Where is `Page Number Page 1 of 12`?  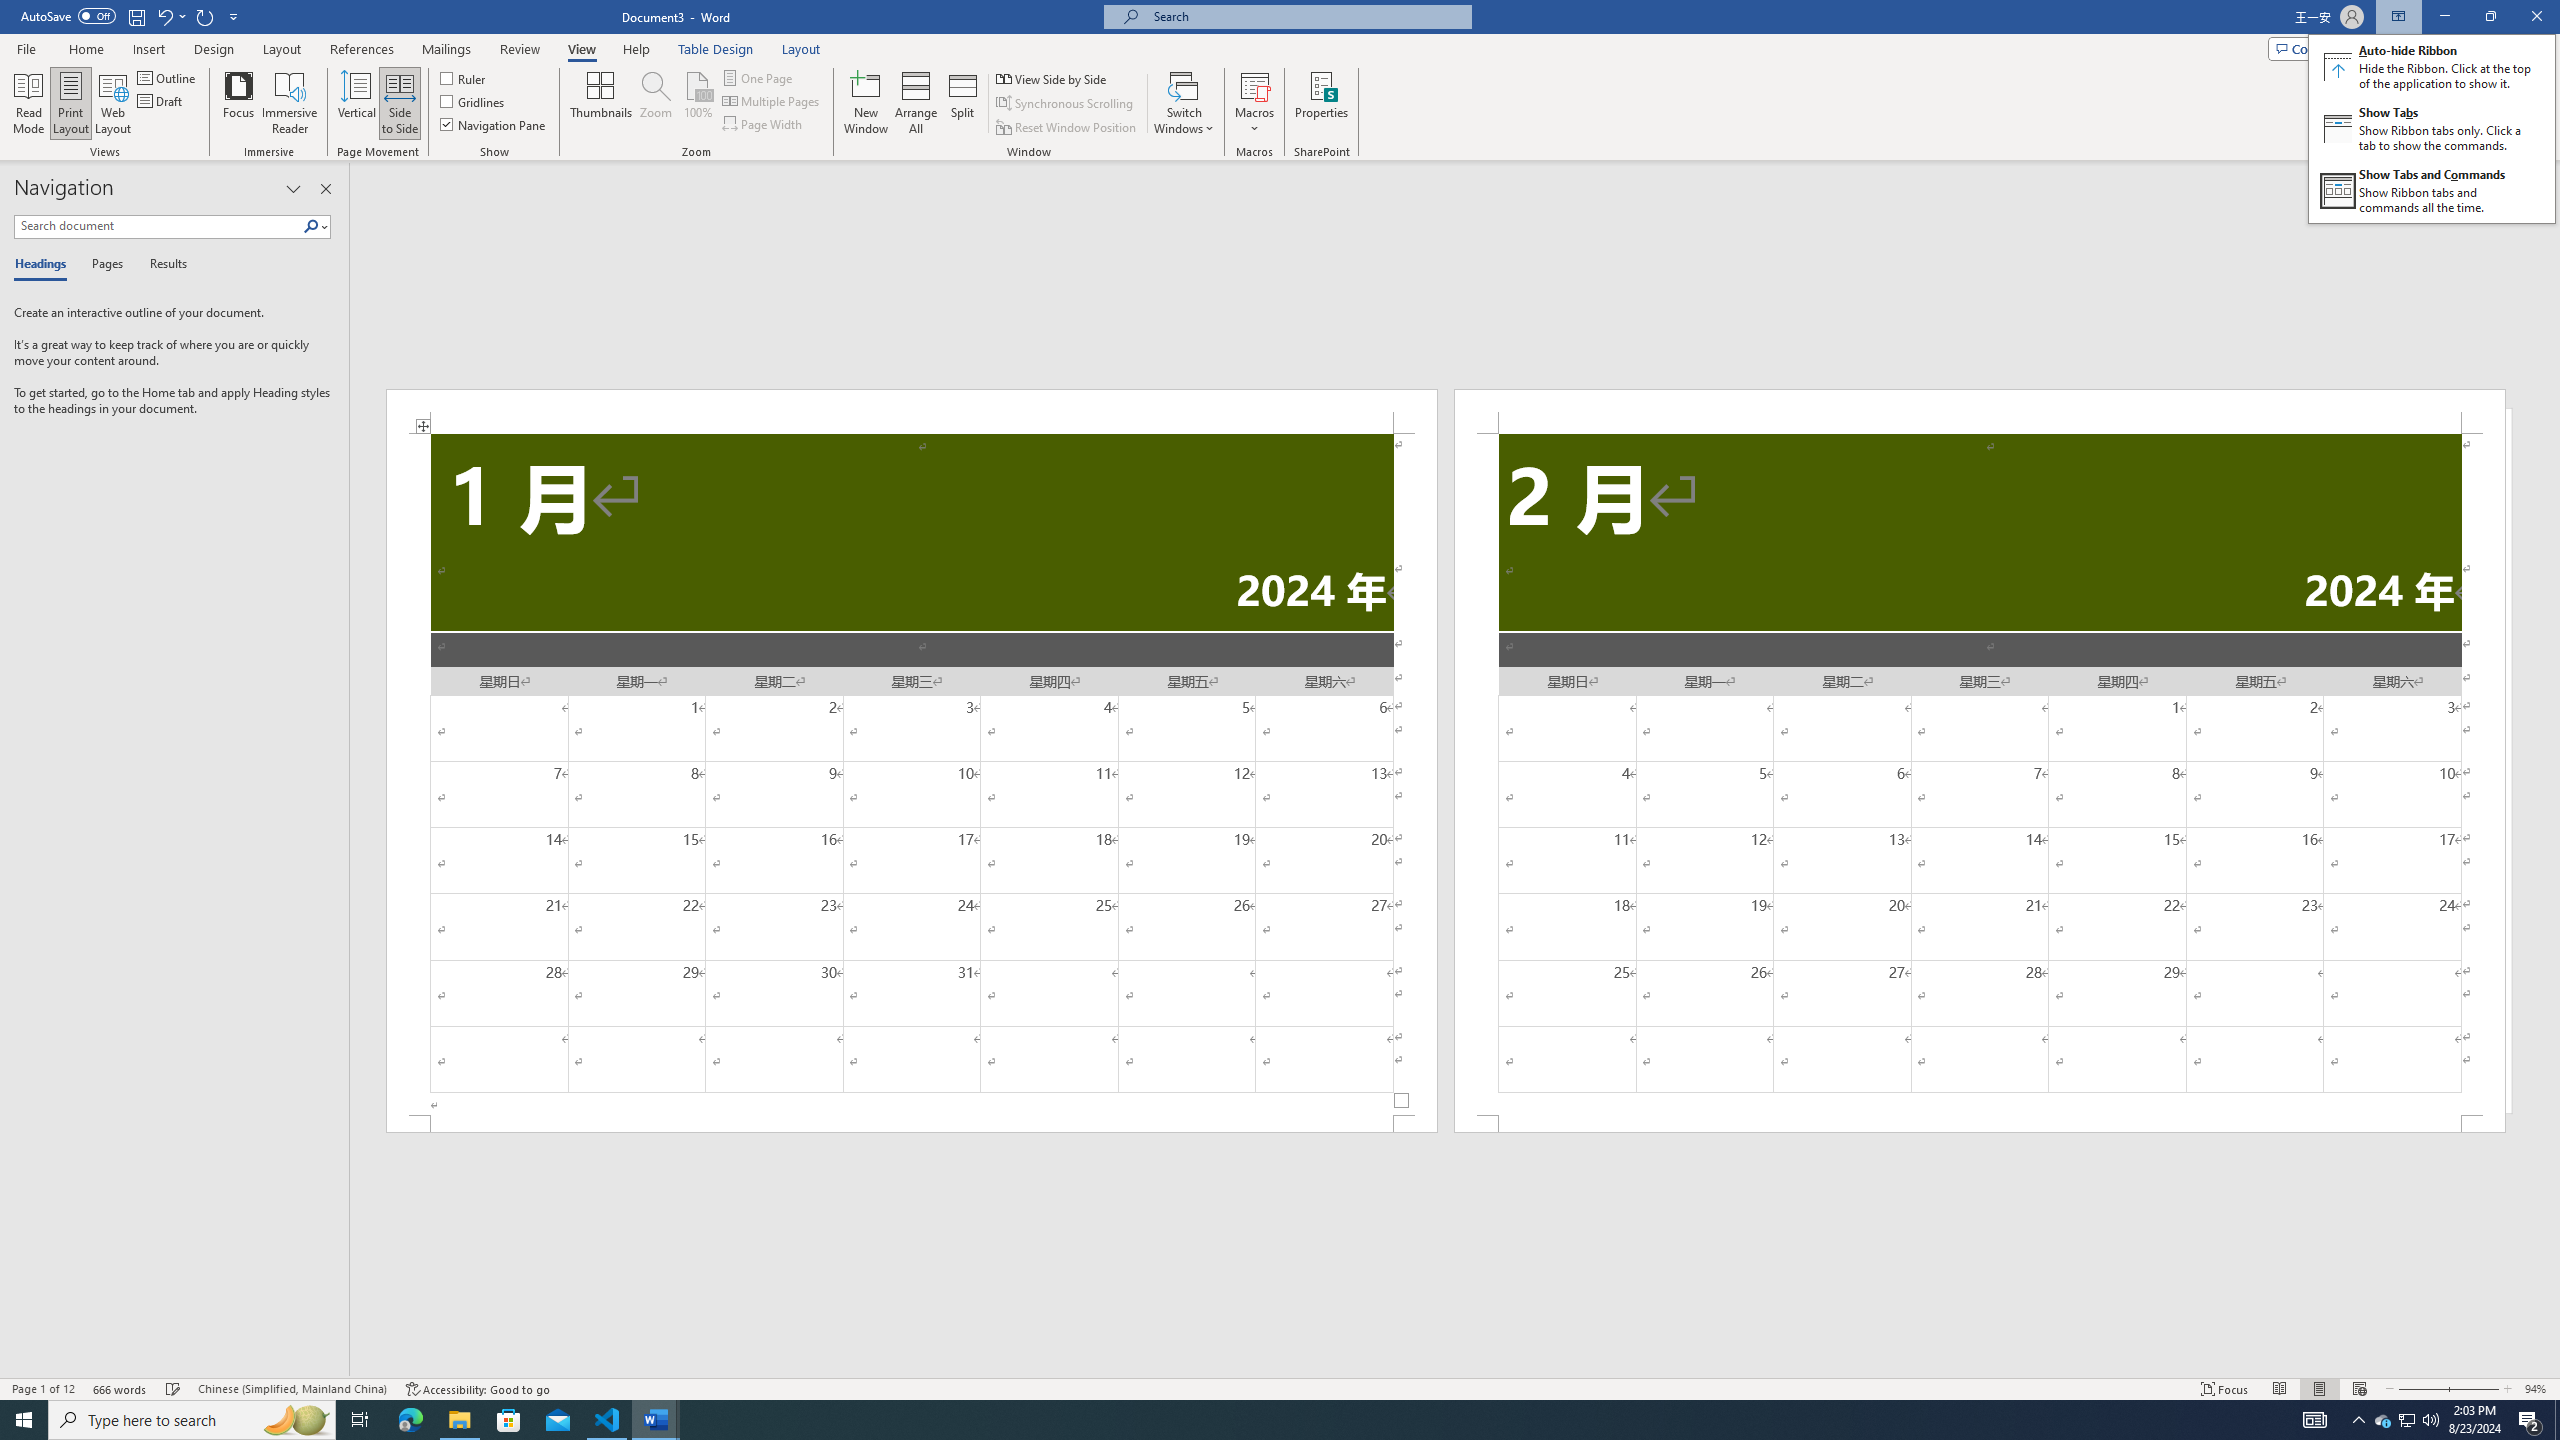
Page Number Page 1 of 12 is located at coordinates (43, 1389).